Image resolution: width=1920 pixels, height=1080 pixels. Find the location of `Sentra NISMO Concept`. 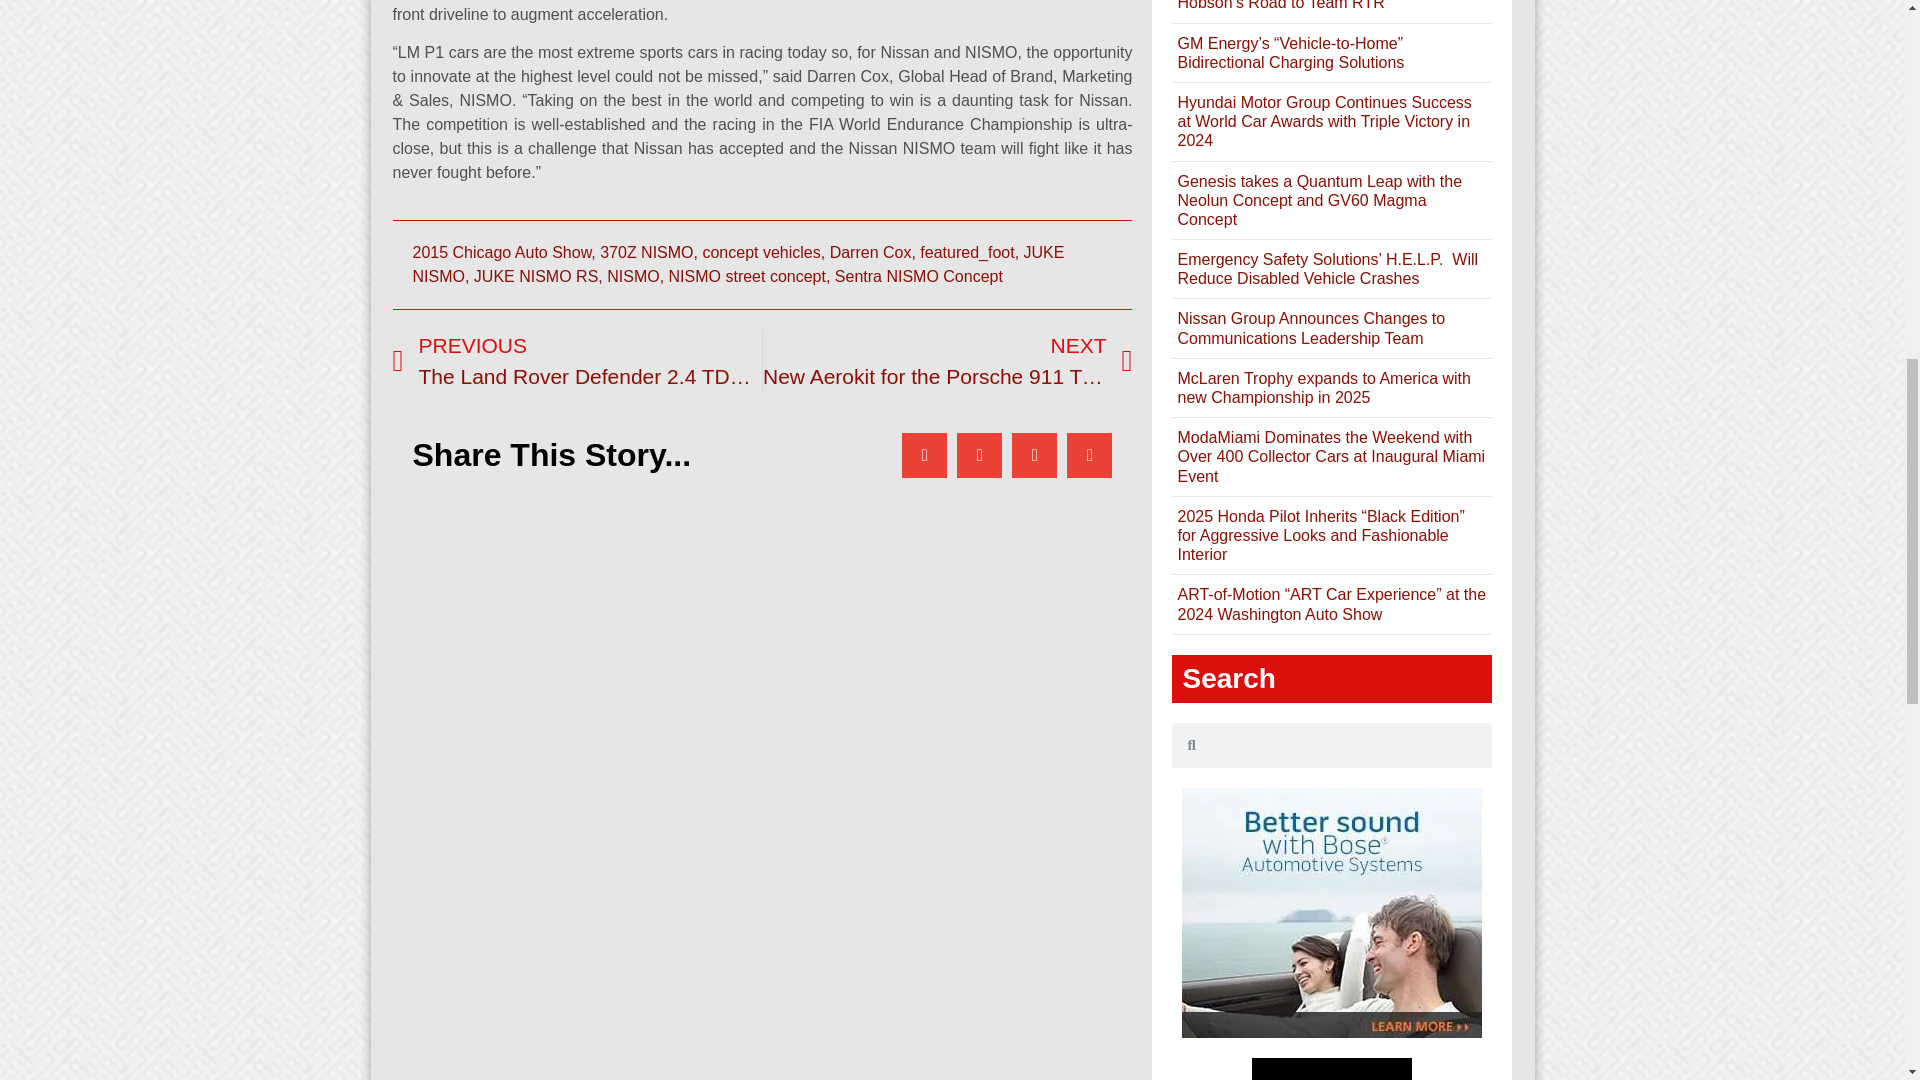

Sentra NISMO Concept is located at coordinates (947, 362).